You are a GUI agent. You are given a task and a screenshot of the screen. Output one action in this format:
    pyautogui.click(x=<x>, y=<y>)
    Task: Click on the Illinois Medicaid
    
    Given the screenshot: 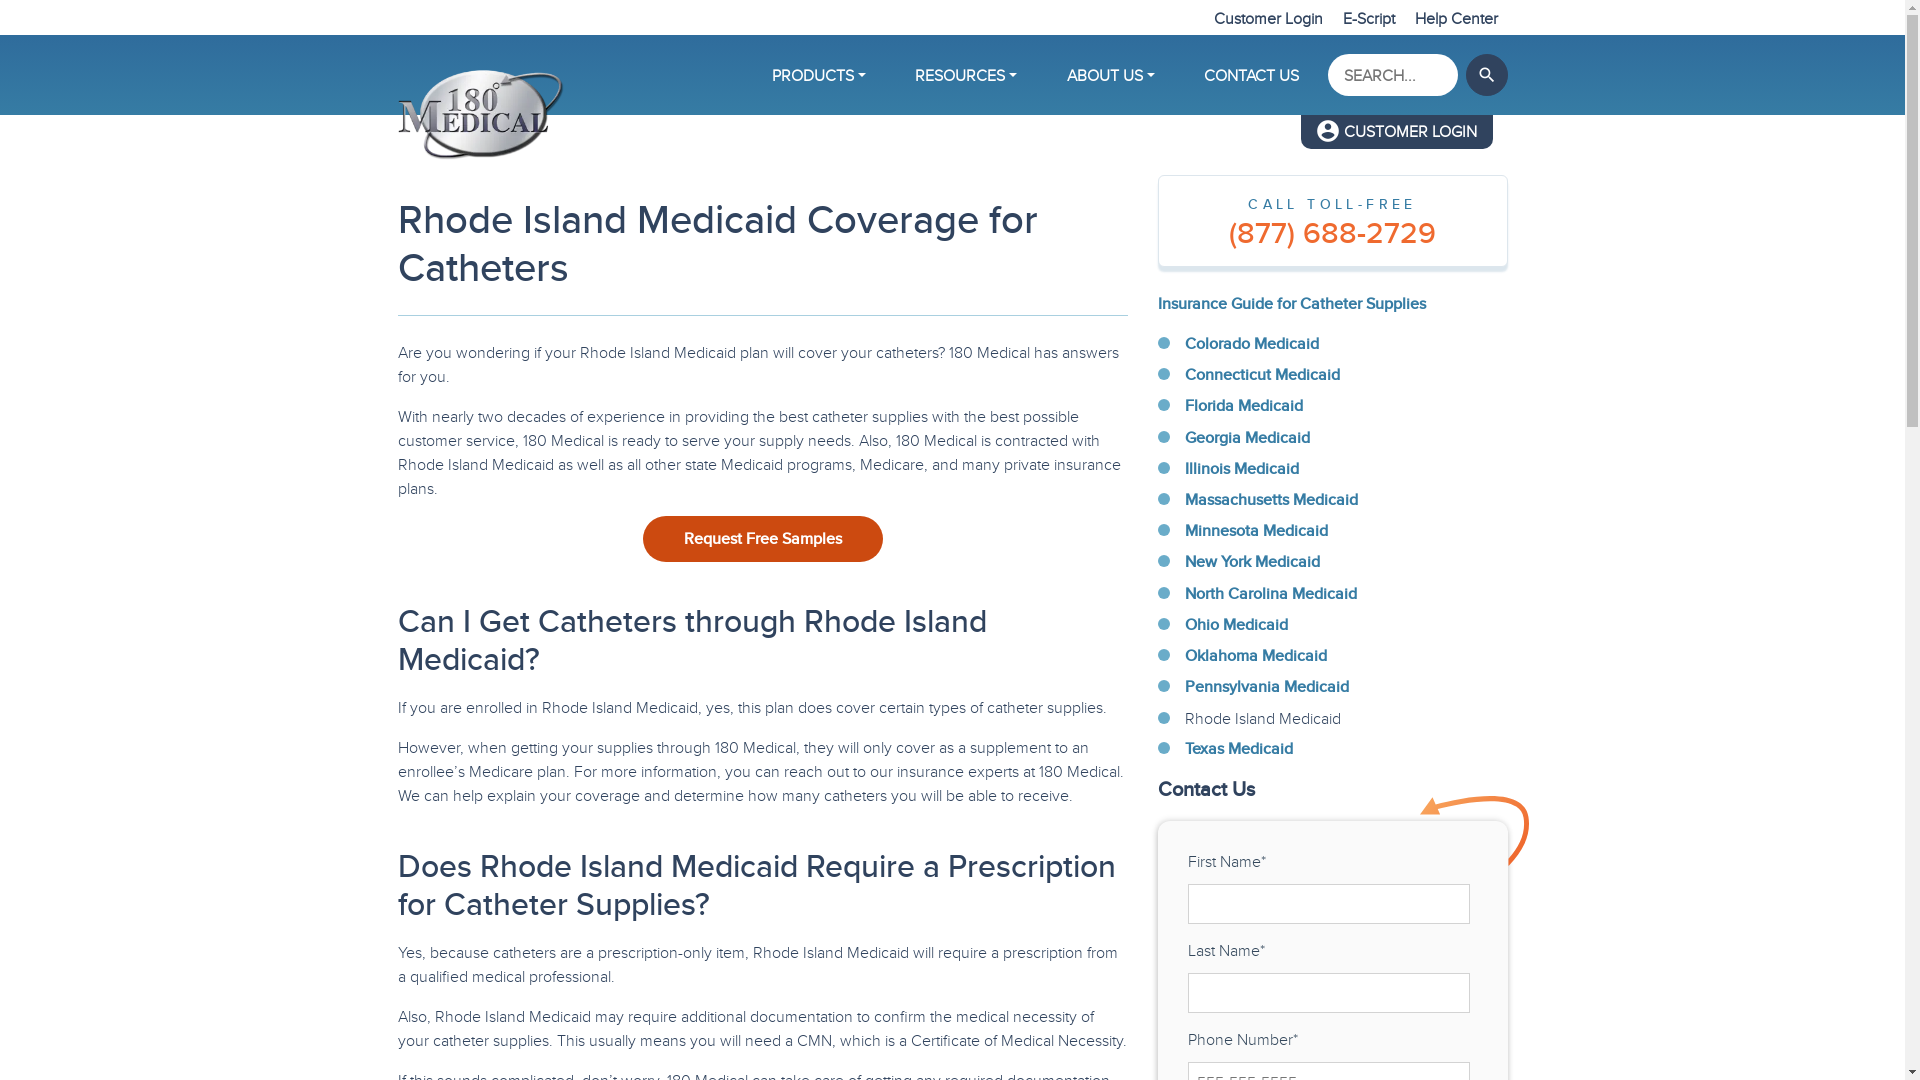 What is the action you would take?
    pyautogui.click(x=1241, y=469)
    